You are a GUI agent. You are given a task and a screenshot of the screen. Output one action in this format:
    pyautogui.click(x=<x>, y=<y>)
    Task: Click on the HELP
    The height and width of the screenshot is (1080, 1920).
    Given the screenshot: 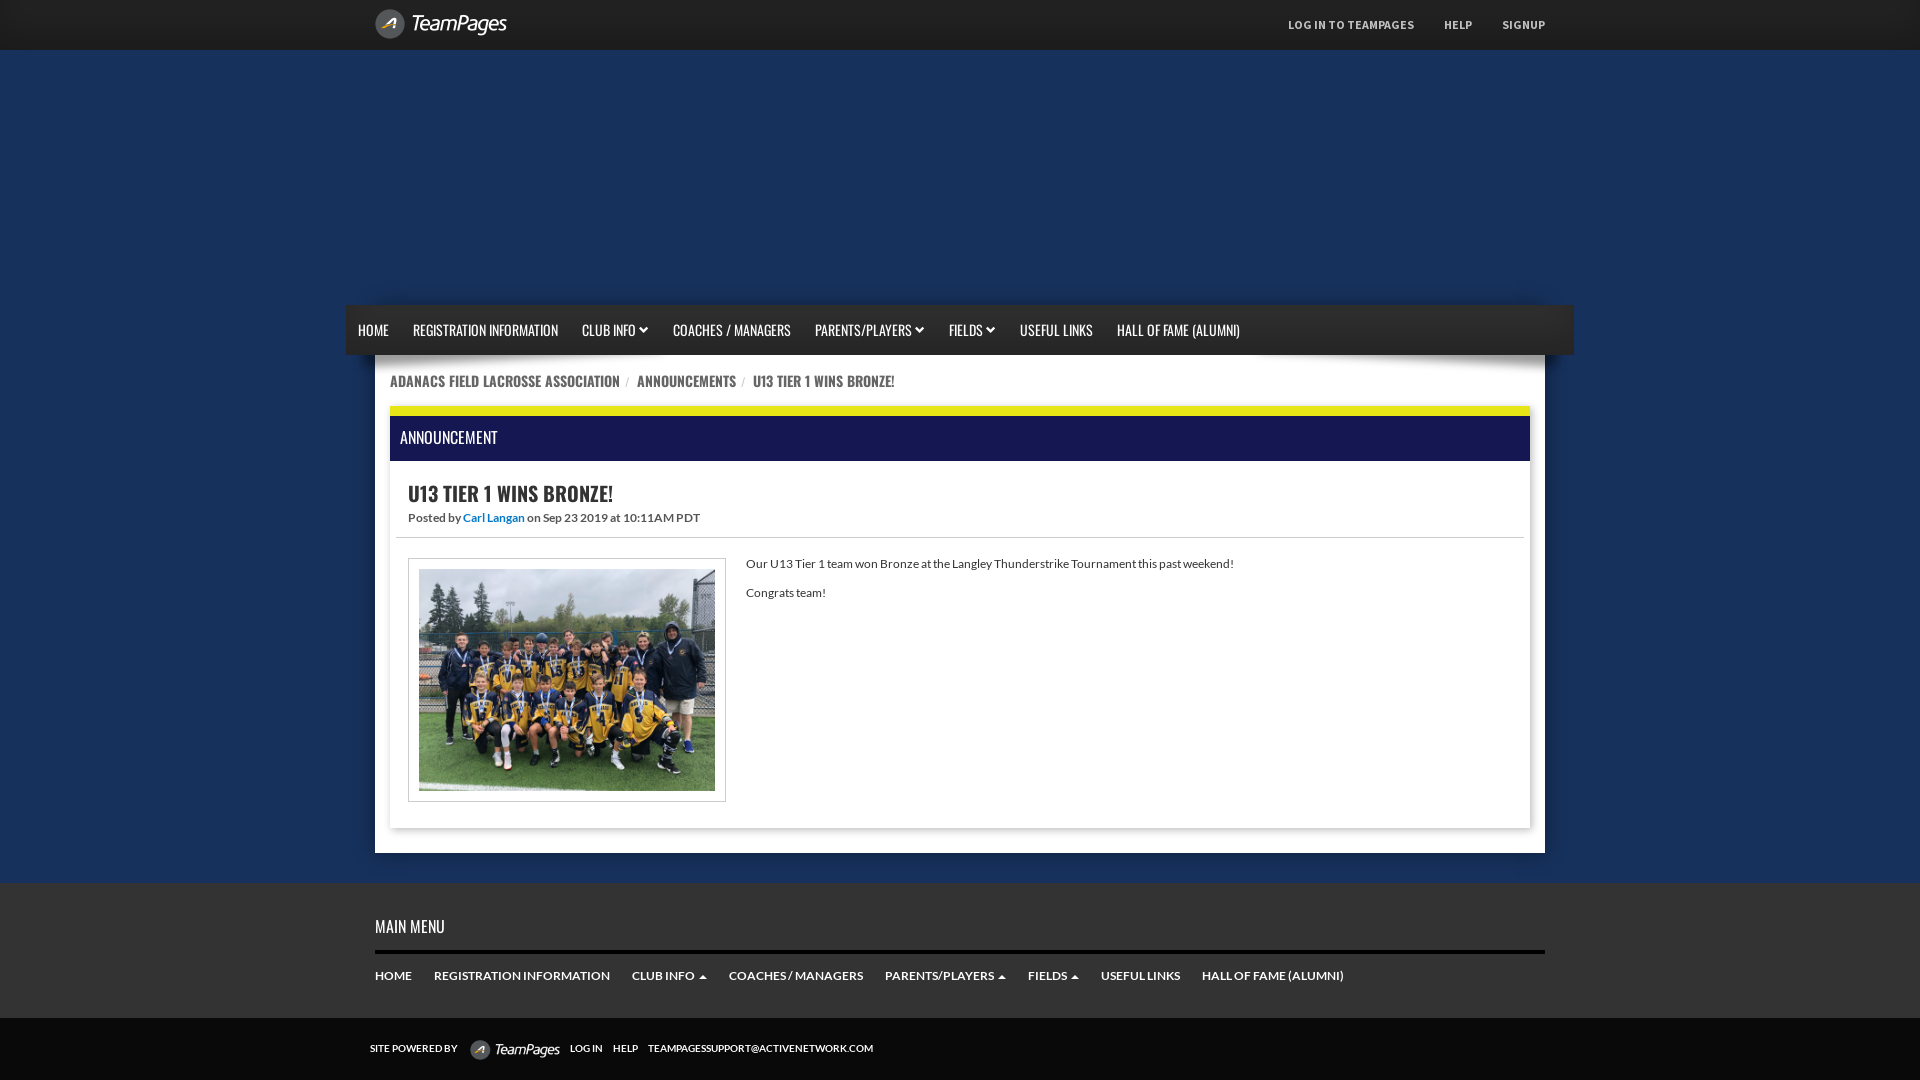 What is the action you would take?
    pyautogui.click(x=620, y=1048)
    